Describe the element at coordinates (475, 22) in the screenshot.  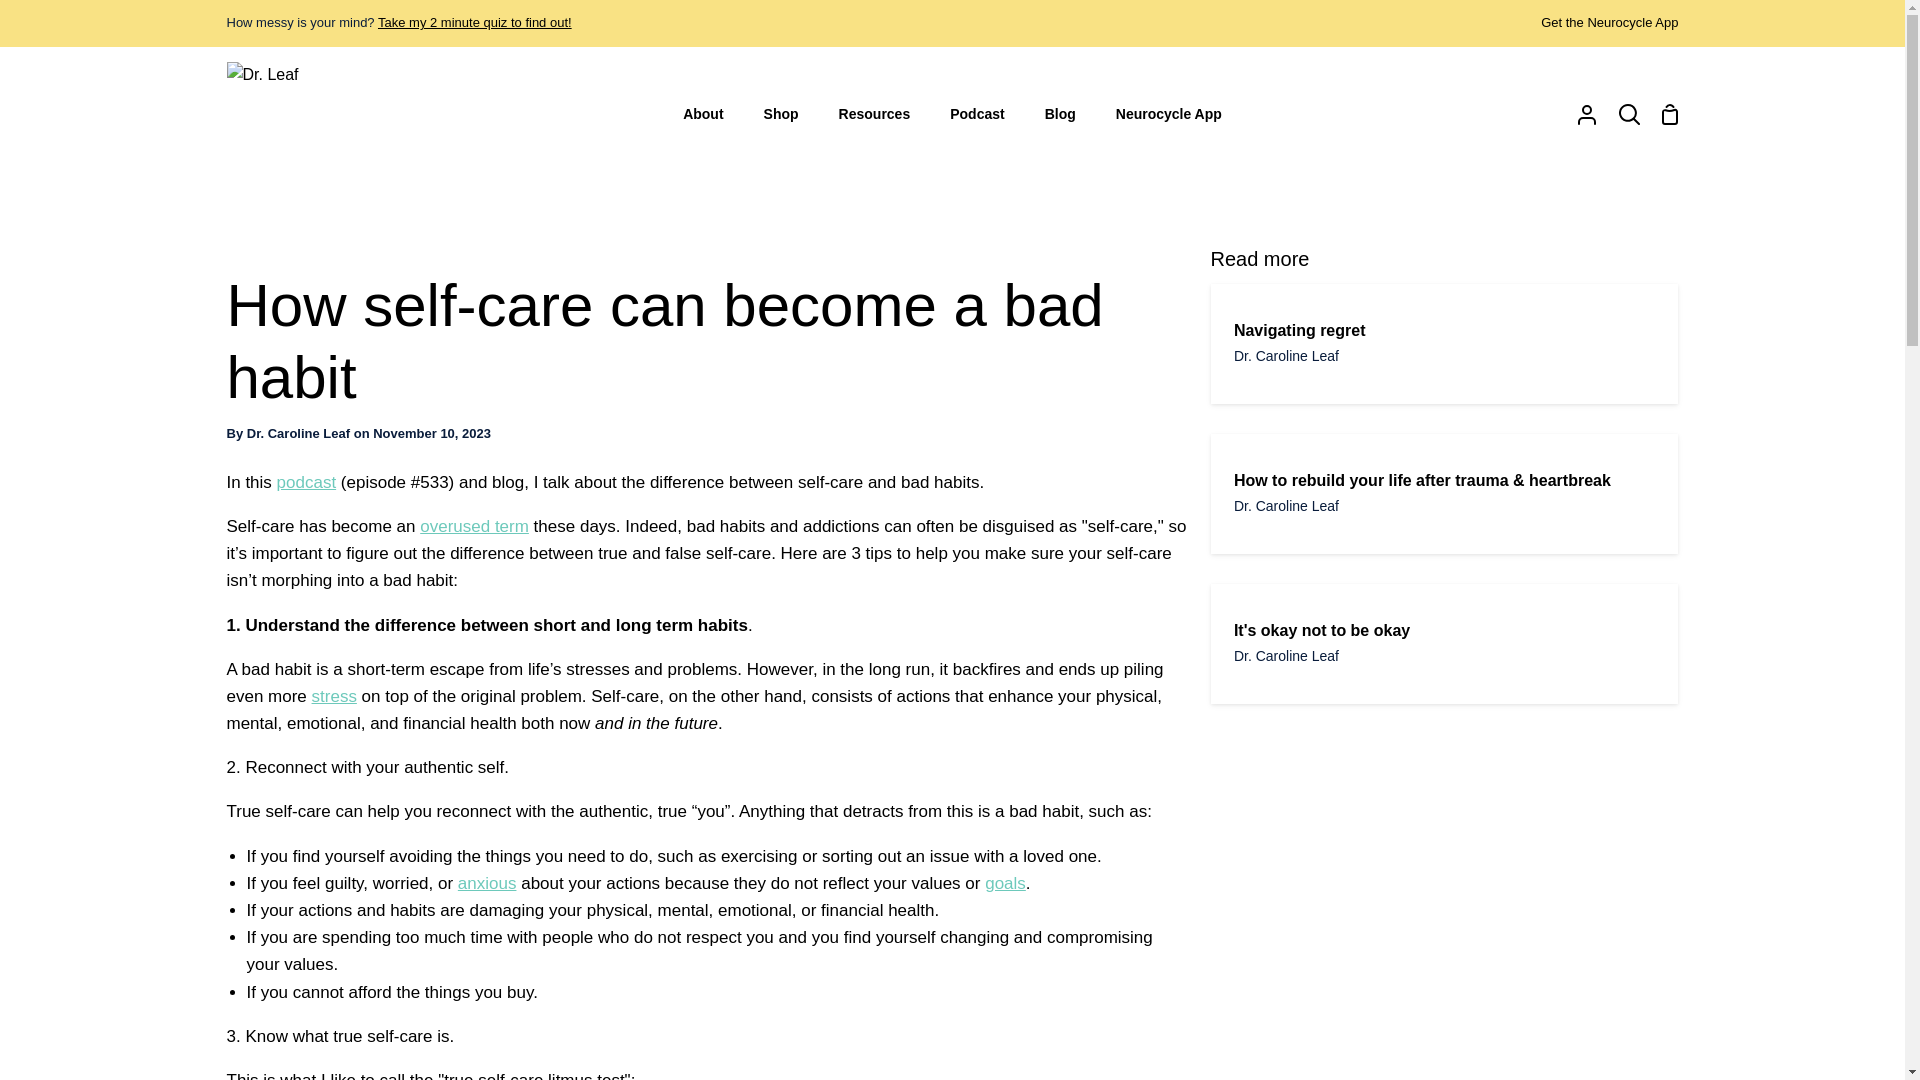
I see `Take my 2 minute quiz to find out!` at that location.